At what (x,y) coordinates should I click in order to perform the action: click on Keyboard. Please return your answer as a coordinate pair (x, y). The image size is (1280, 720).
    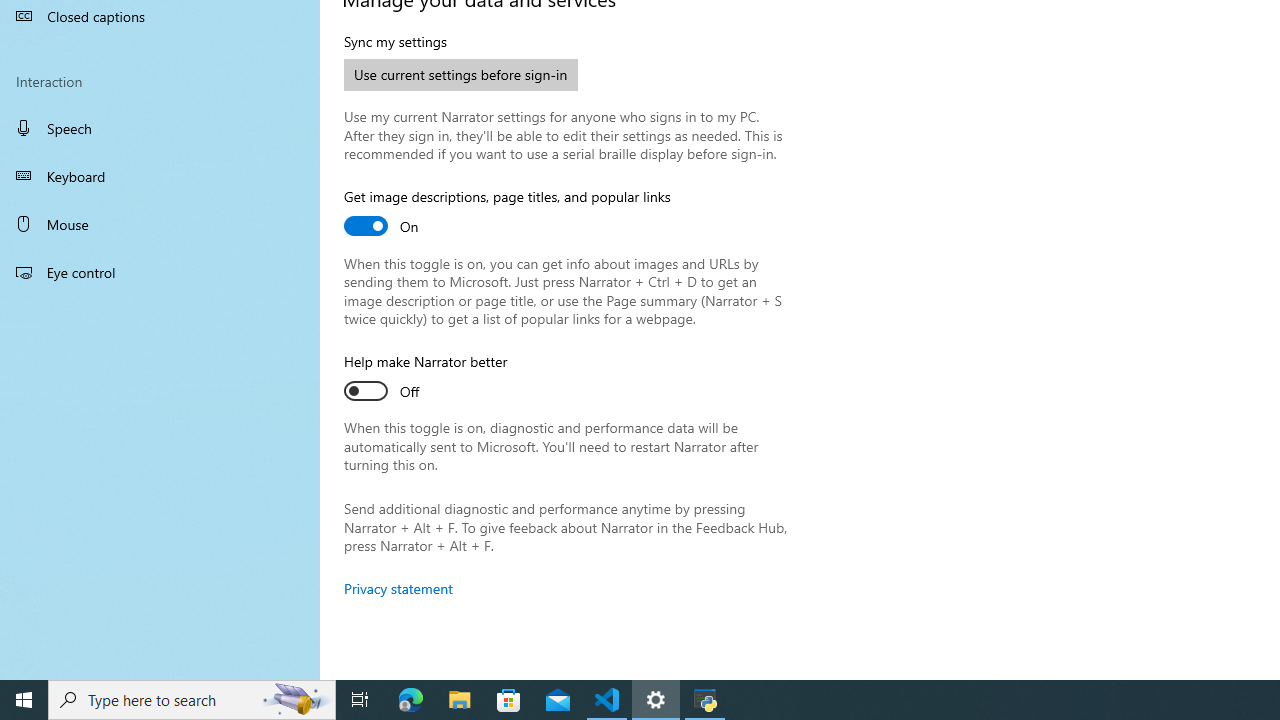
    Looking at the image, I should click on (160, 176).